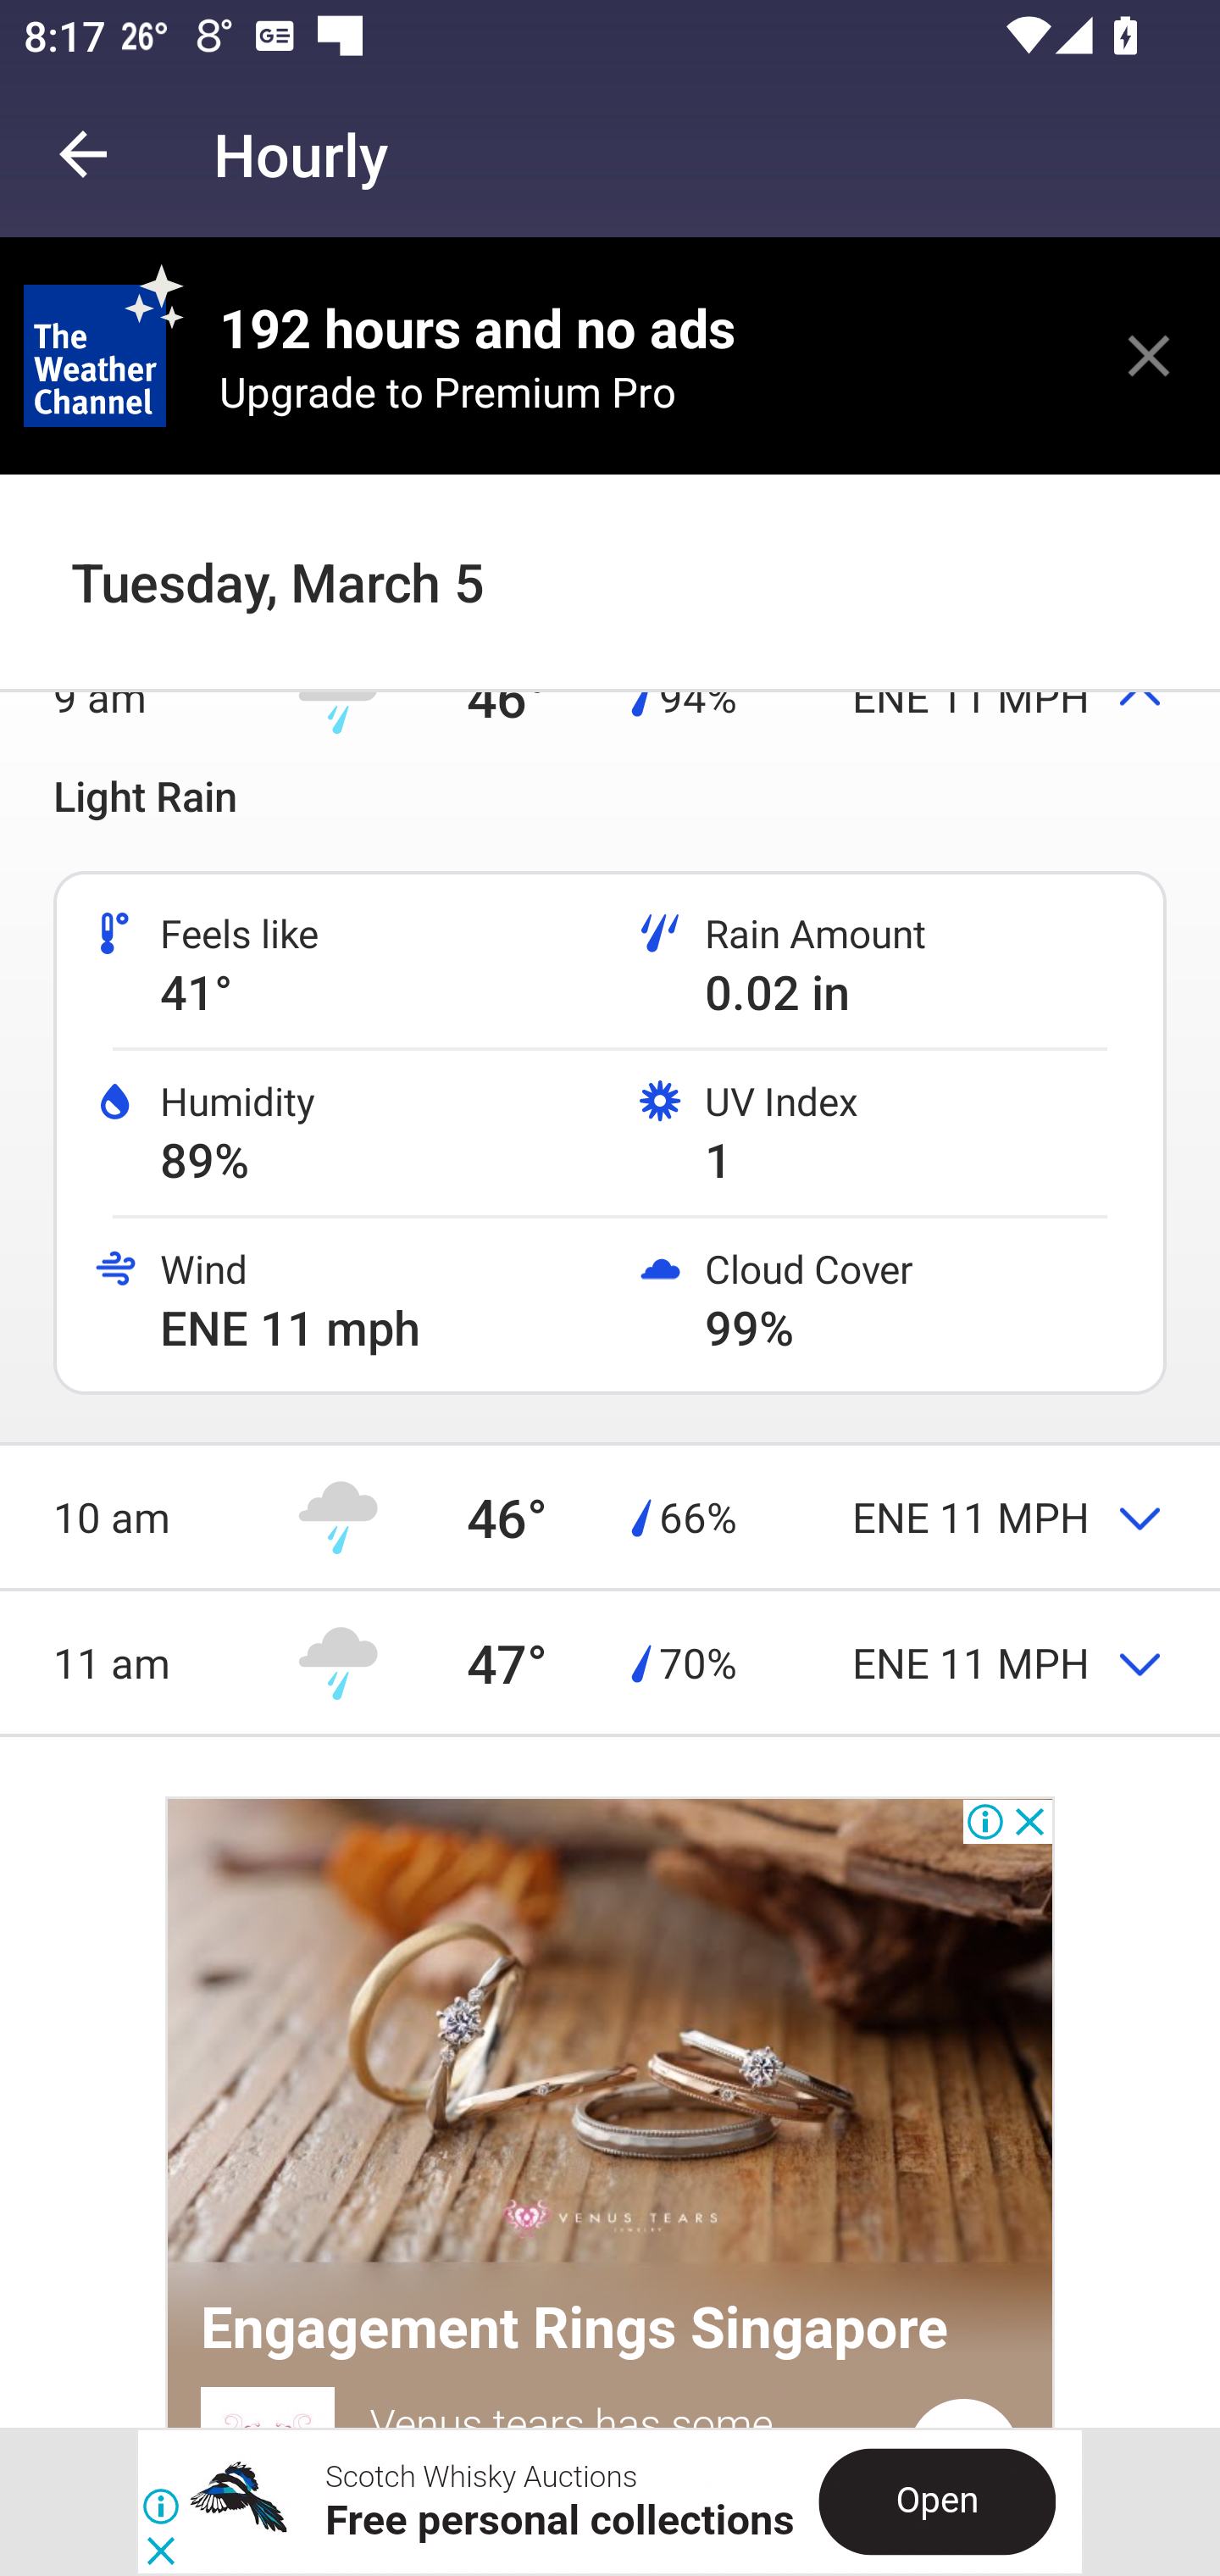 The image size is (1220, 2576). Describe the element at coordinates (610, 1515) in the screenshot. I see `10 am 46° 66% ENE 11 MPH` at that location.